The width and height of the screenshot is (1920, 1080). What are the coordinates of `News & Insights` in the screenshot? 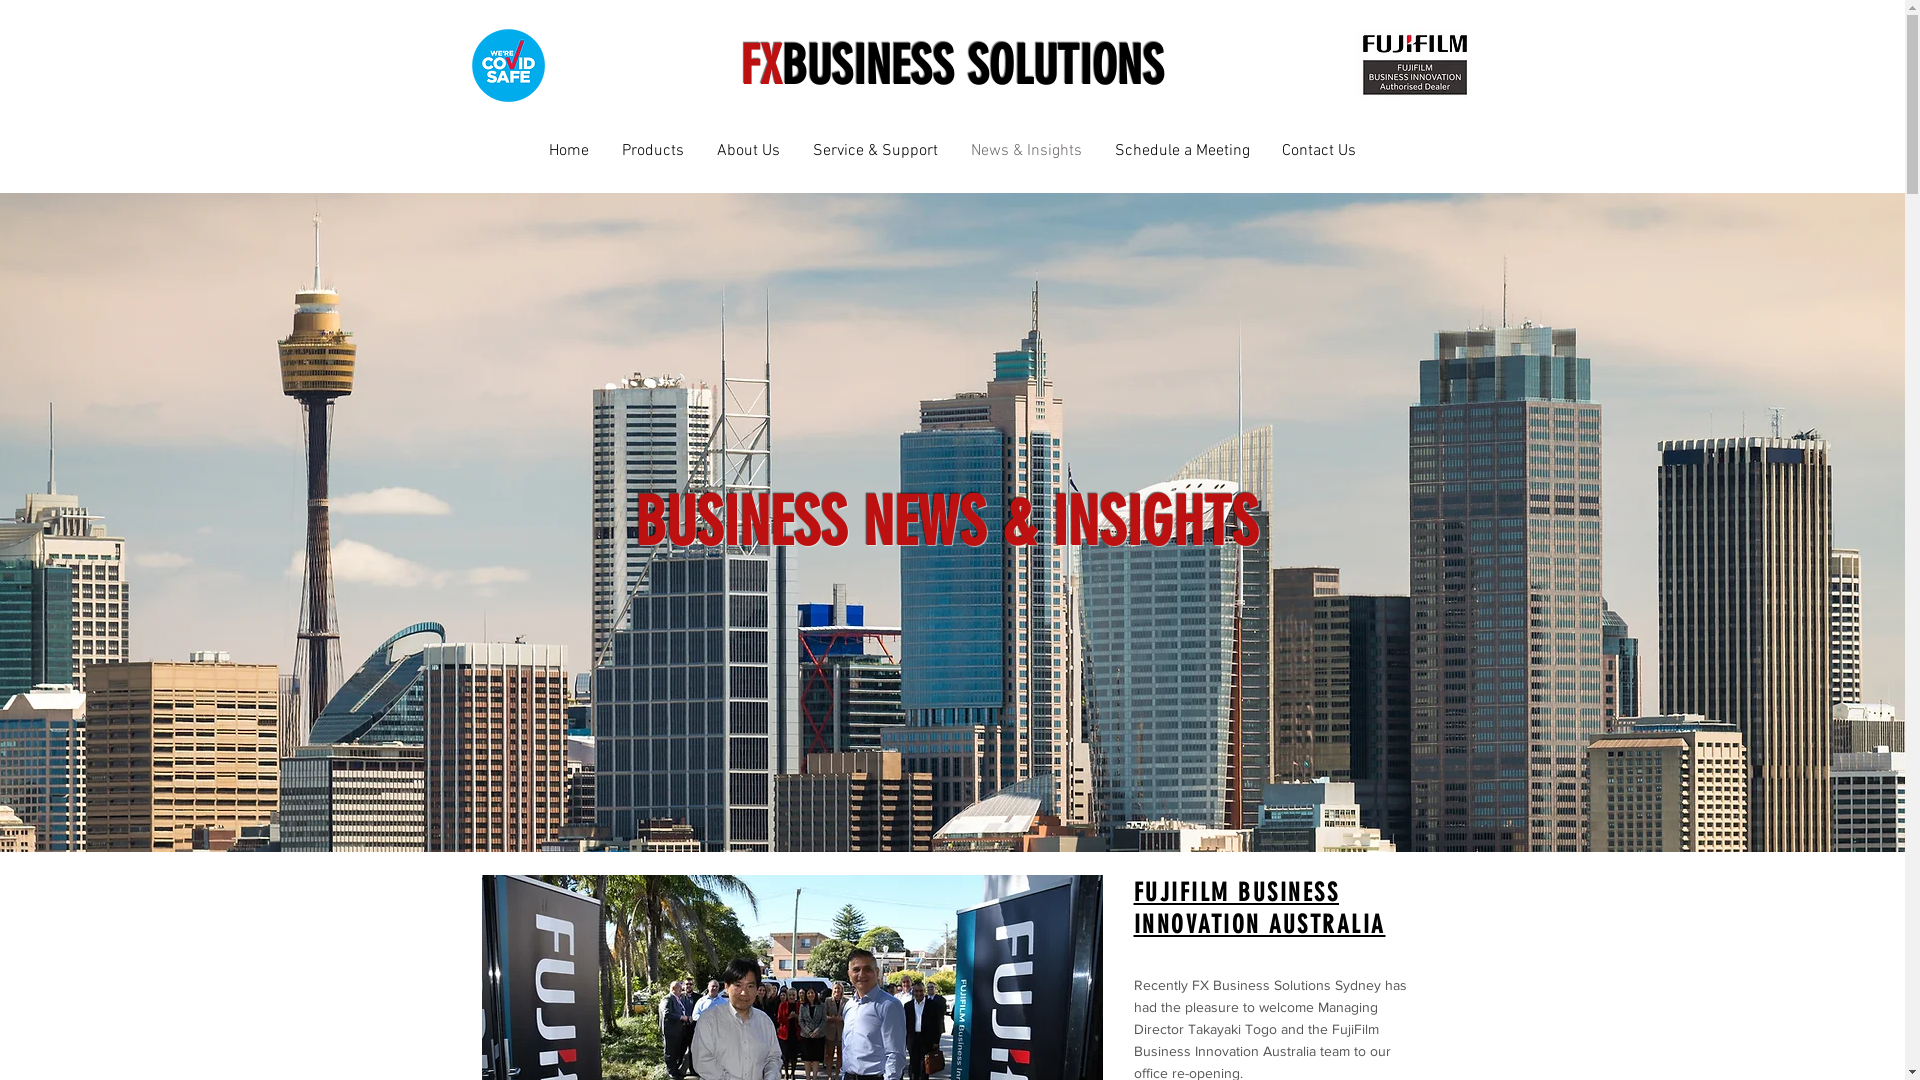 It's located at (1026, 151).